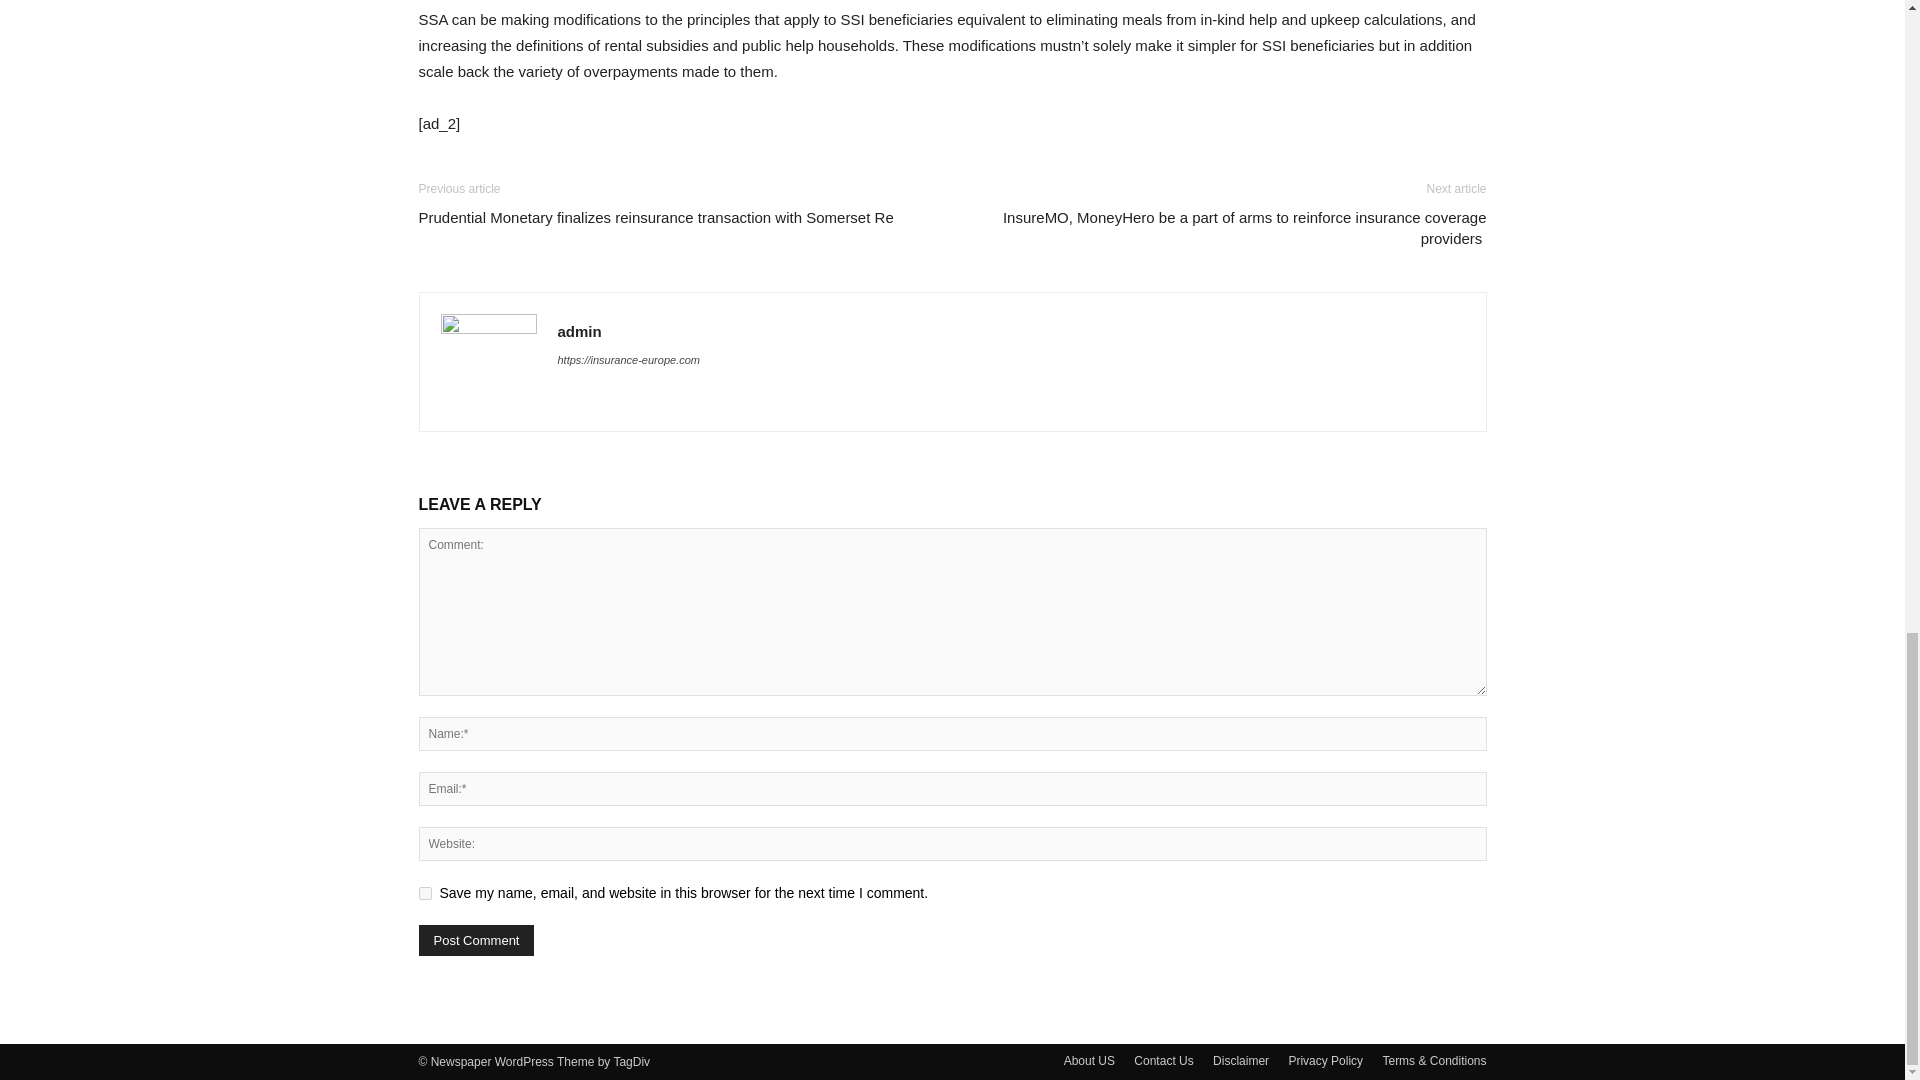 This screenshot has height=1080, width=1920. Describe the element at coordinates (1163, 1060) in the screenshot. I see `Contact Us` at that location.